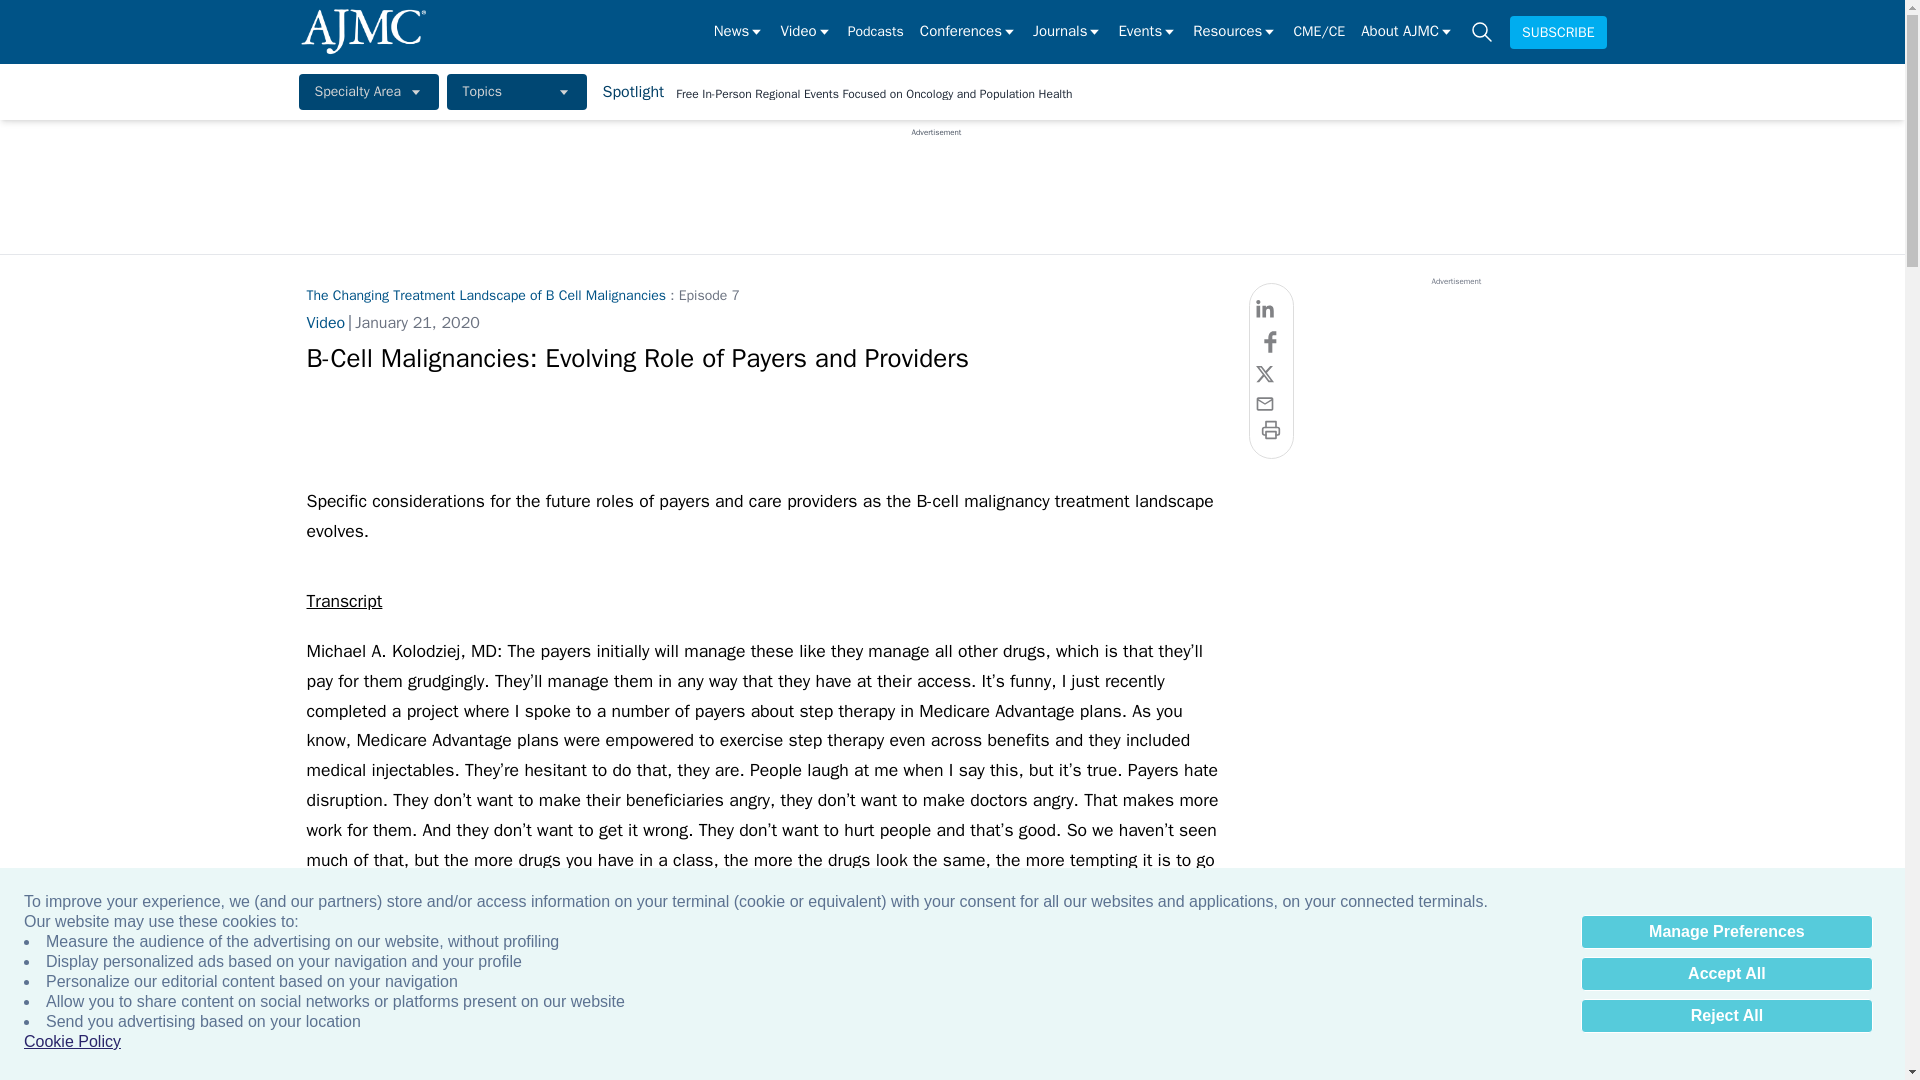 The image size is (1920, 1080). Describe the element at coordinates (805, 32) in the screenshot. I see `Video` at that location.